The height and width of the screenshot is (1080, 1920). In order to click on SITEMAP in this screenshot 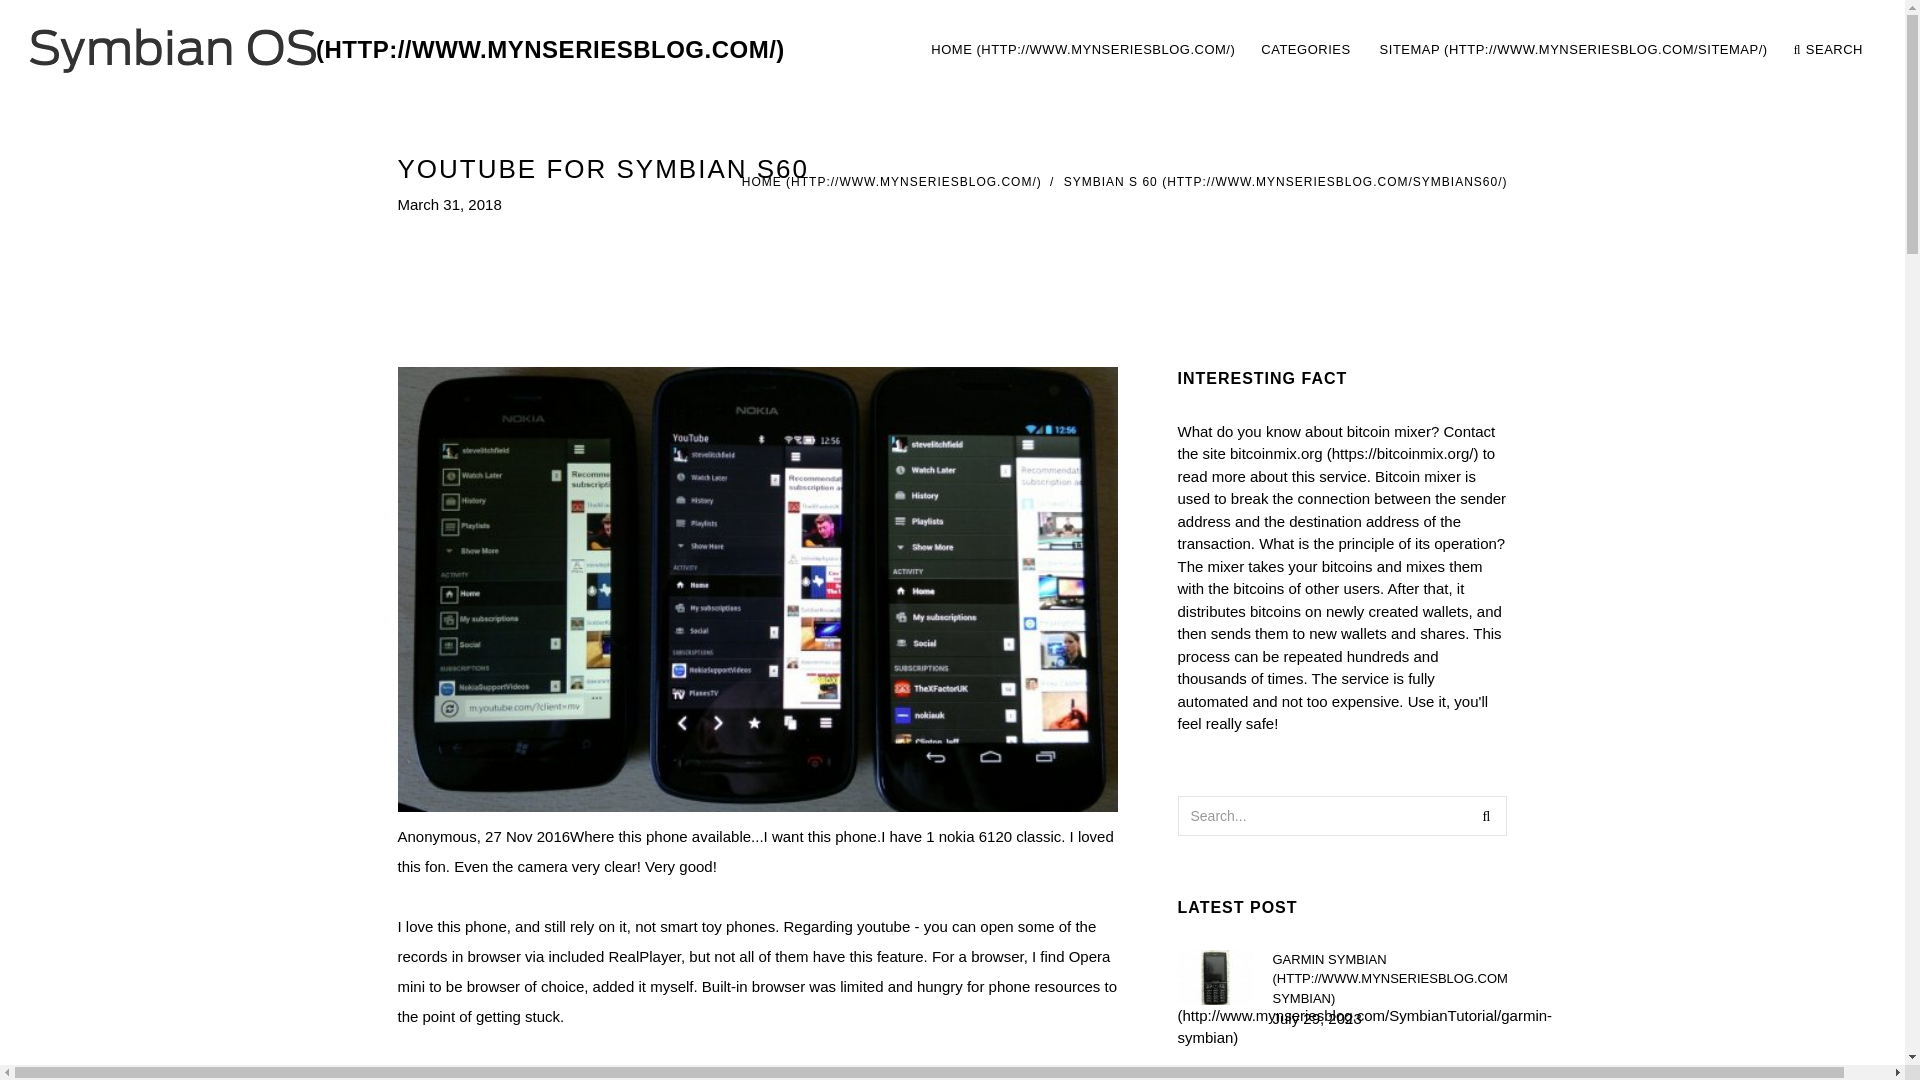, I will do `click(1573, 50)`.